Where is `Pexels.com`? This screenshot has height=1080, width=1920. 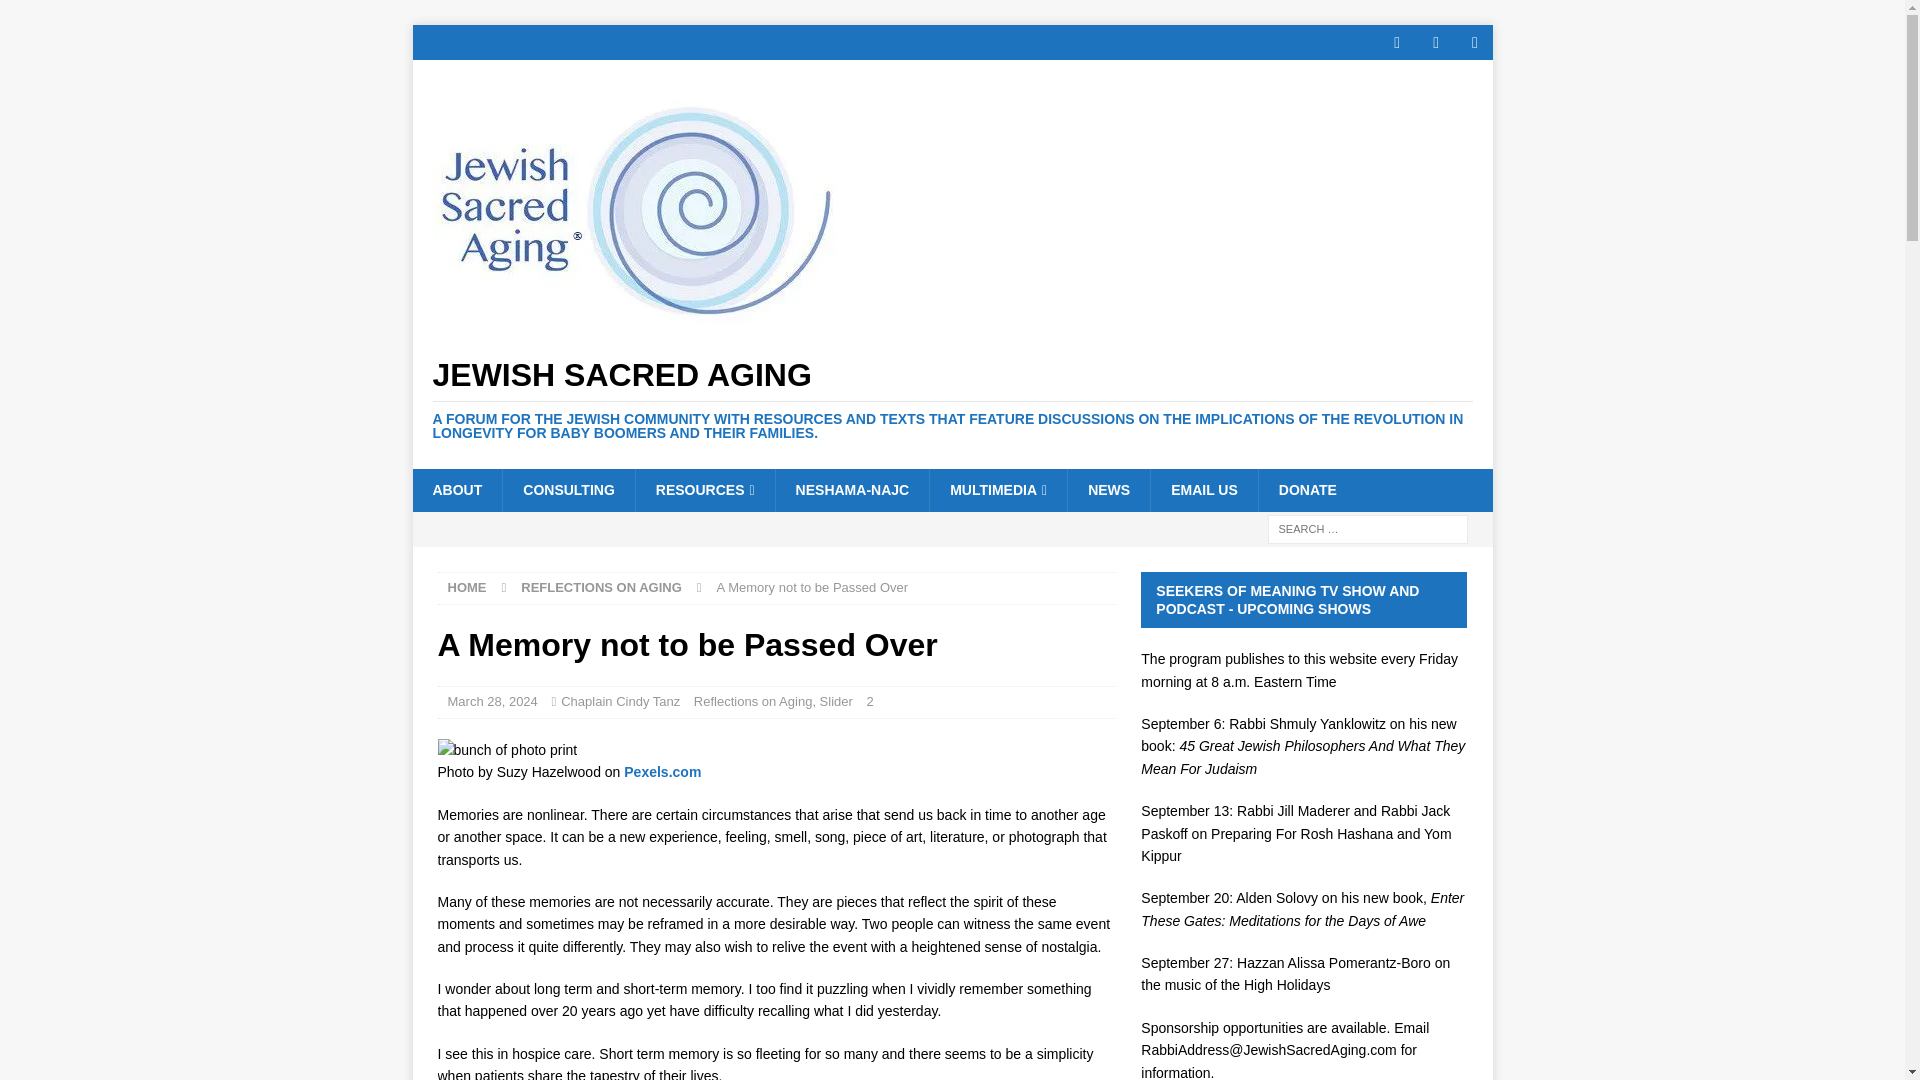 Pexels.com is located at coordinates (662, 771).